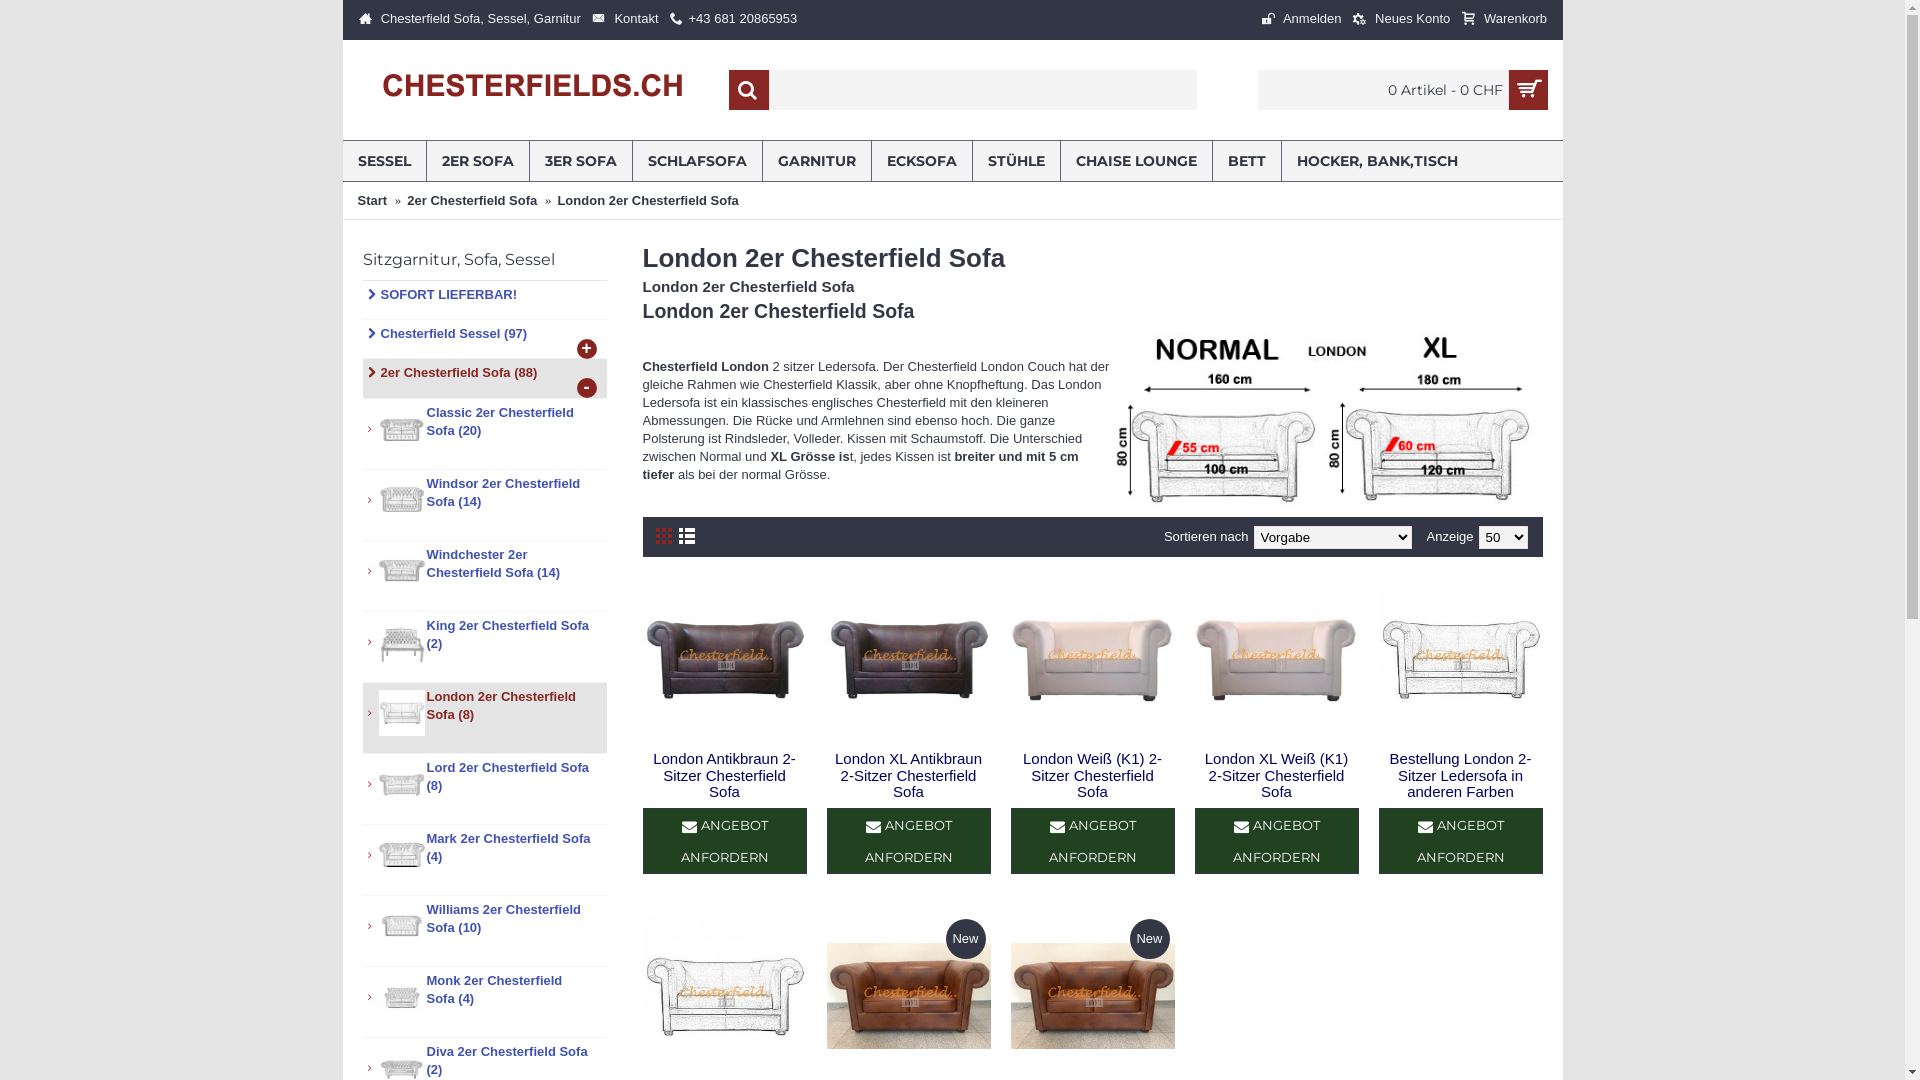  What do you see at coordinates (484, 340) in the screenshot?
I see `Chesterfield Sessel (97)
+` at bounding box center [484, 340].